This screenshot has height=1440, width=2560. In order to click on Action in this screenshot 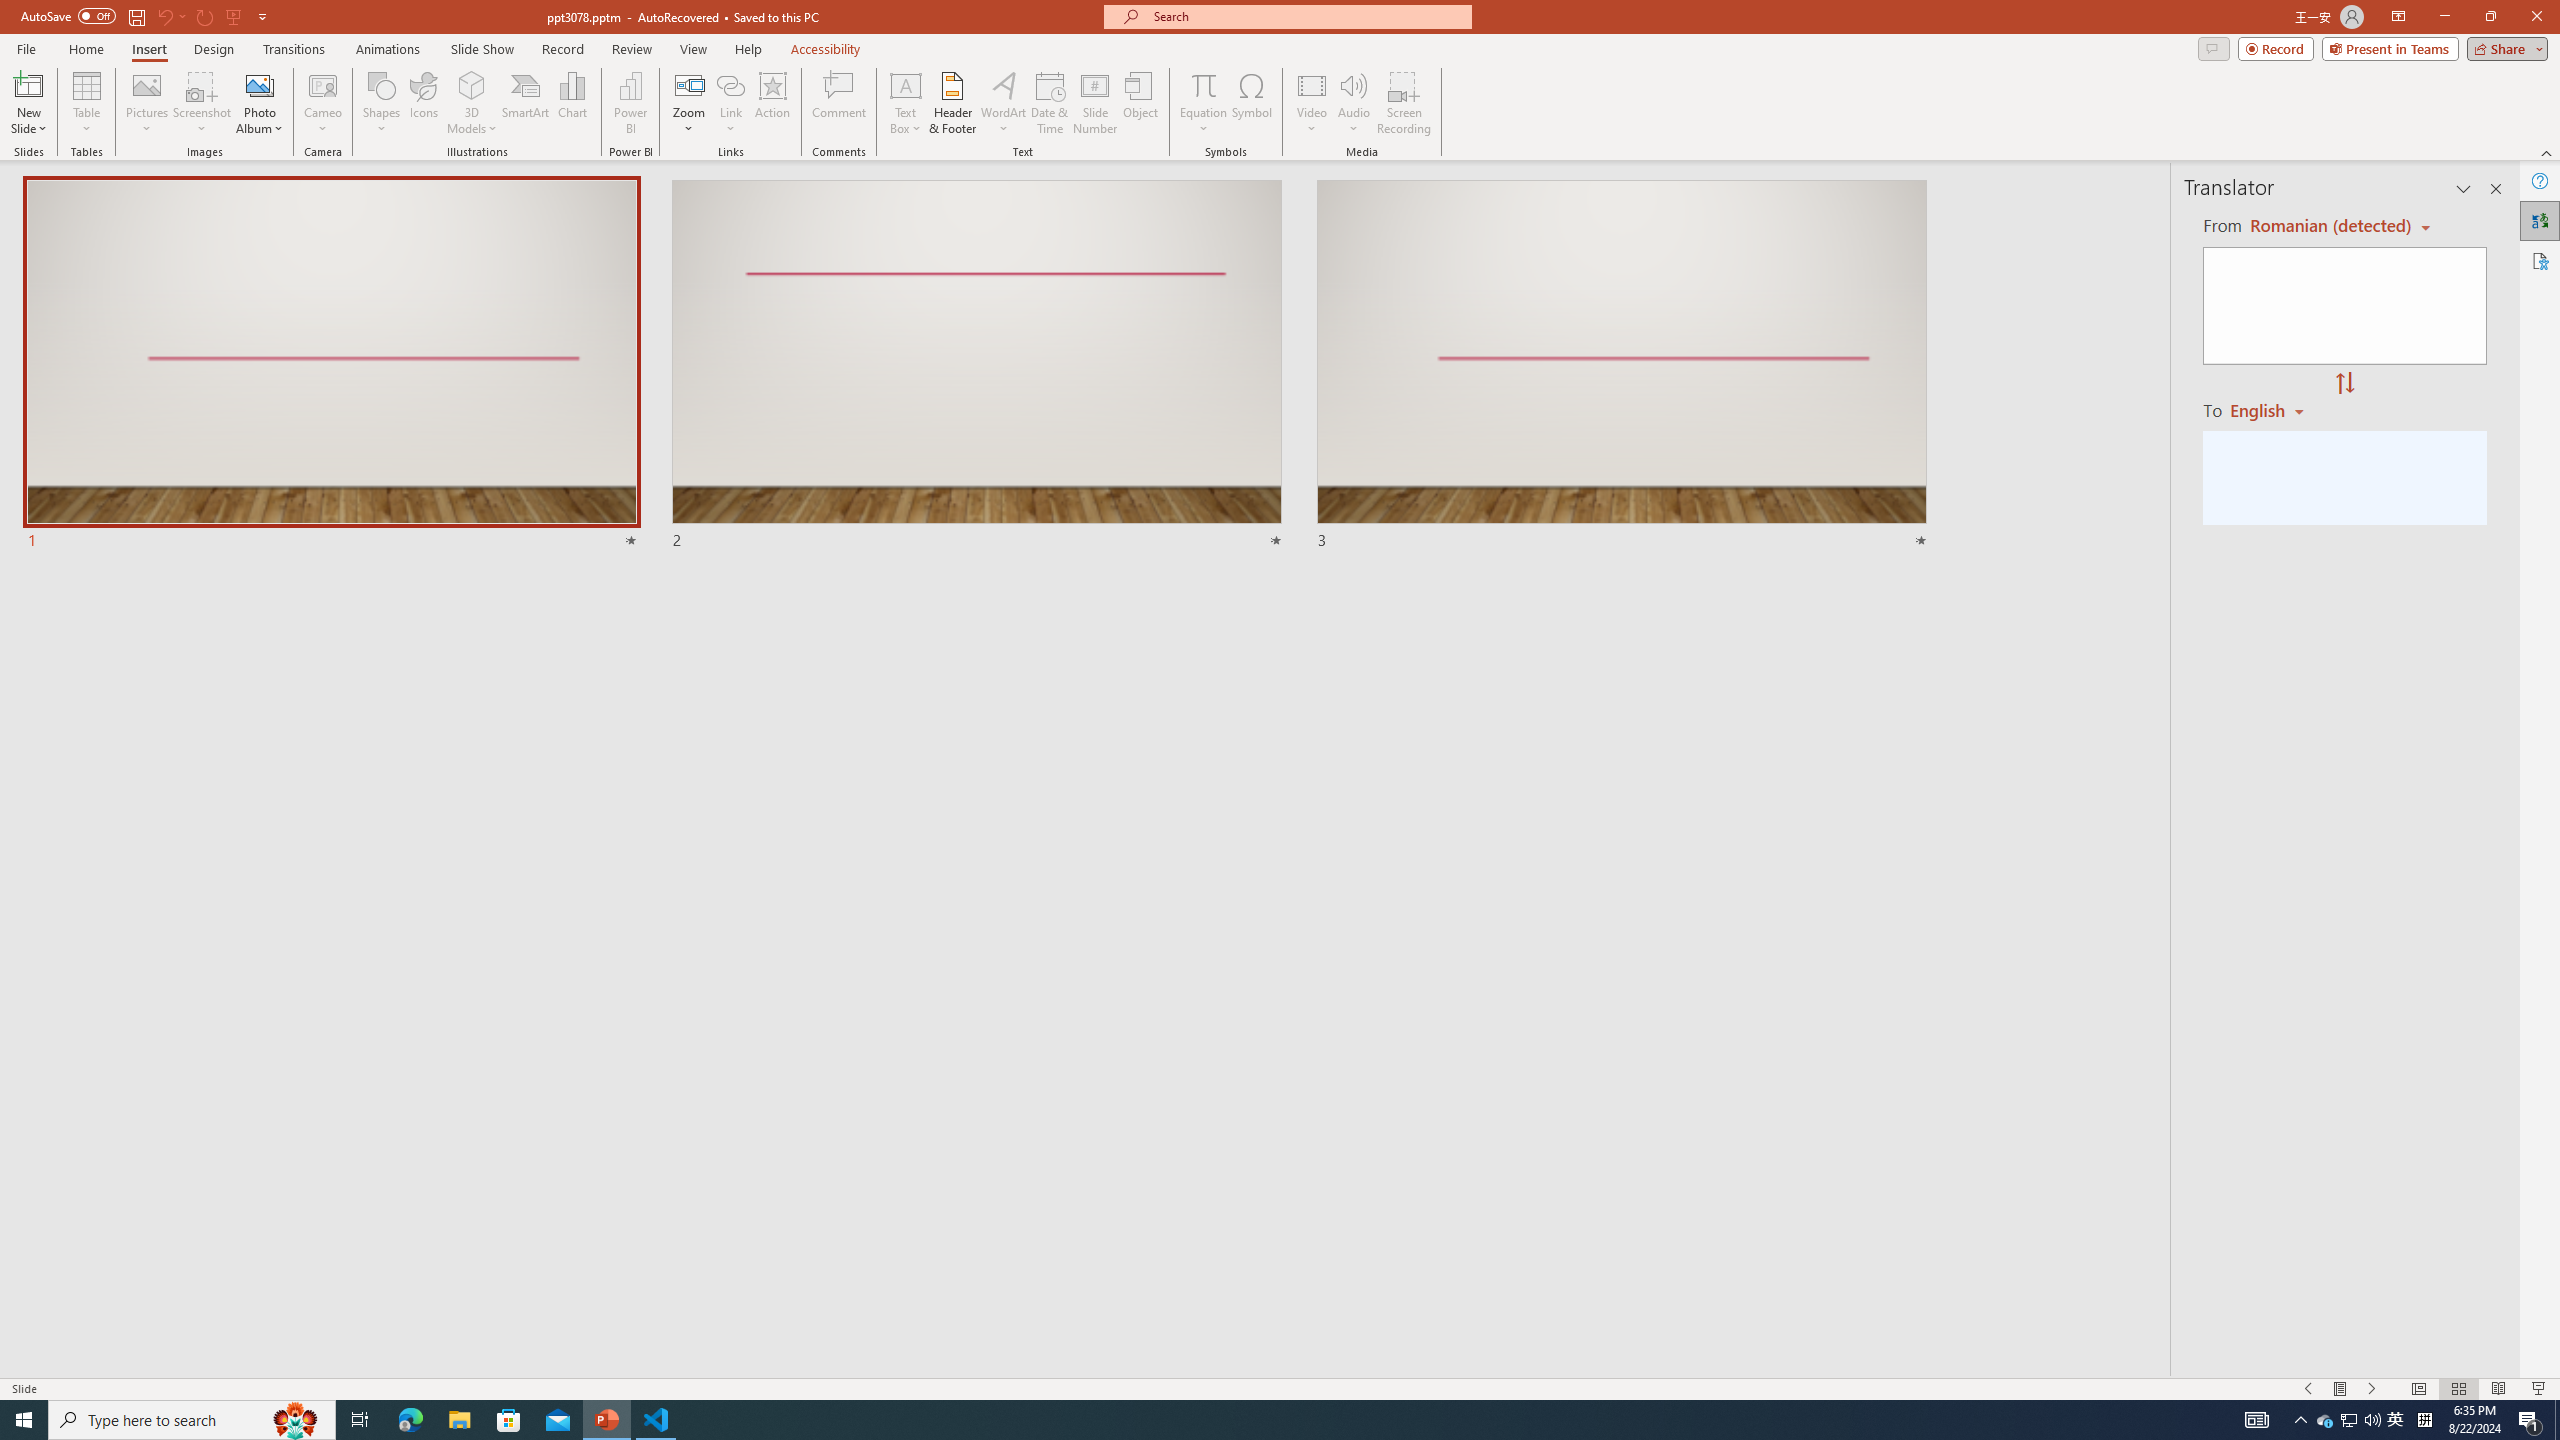, I will do `click(772, 103)`.